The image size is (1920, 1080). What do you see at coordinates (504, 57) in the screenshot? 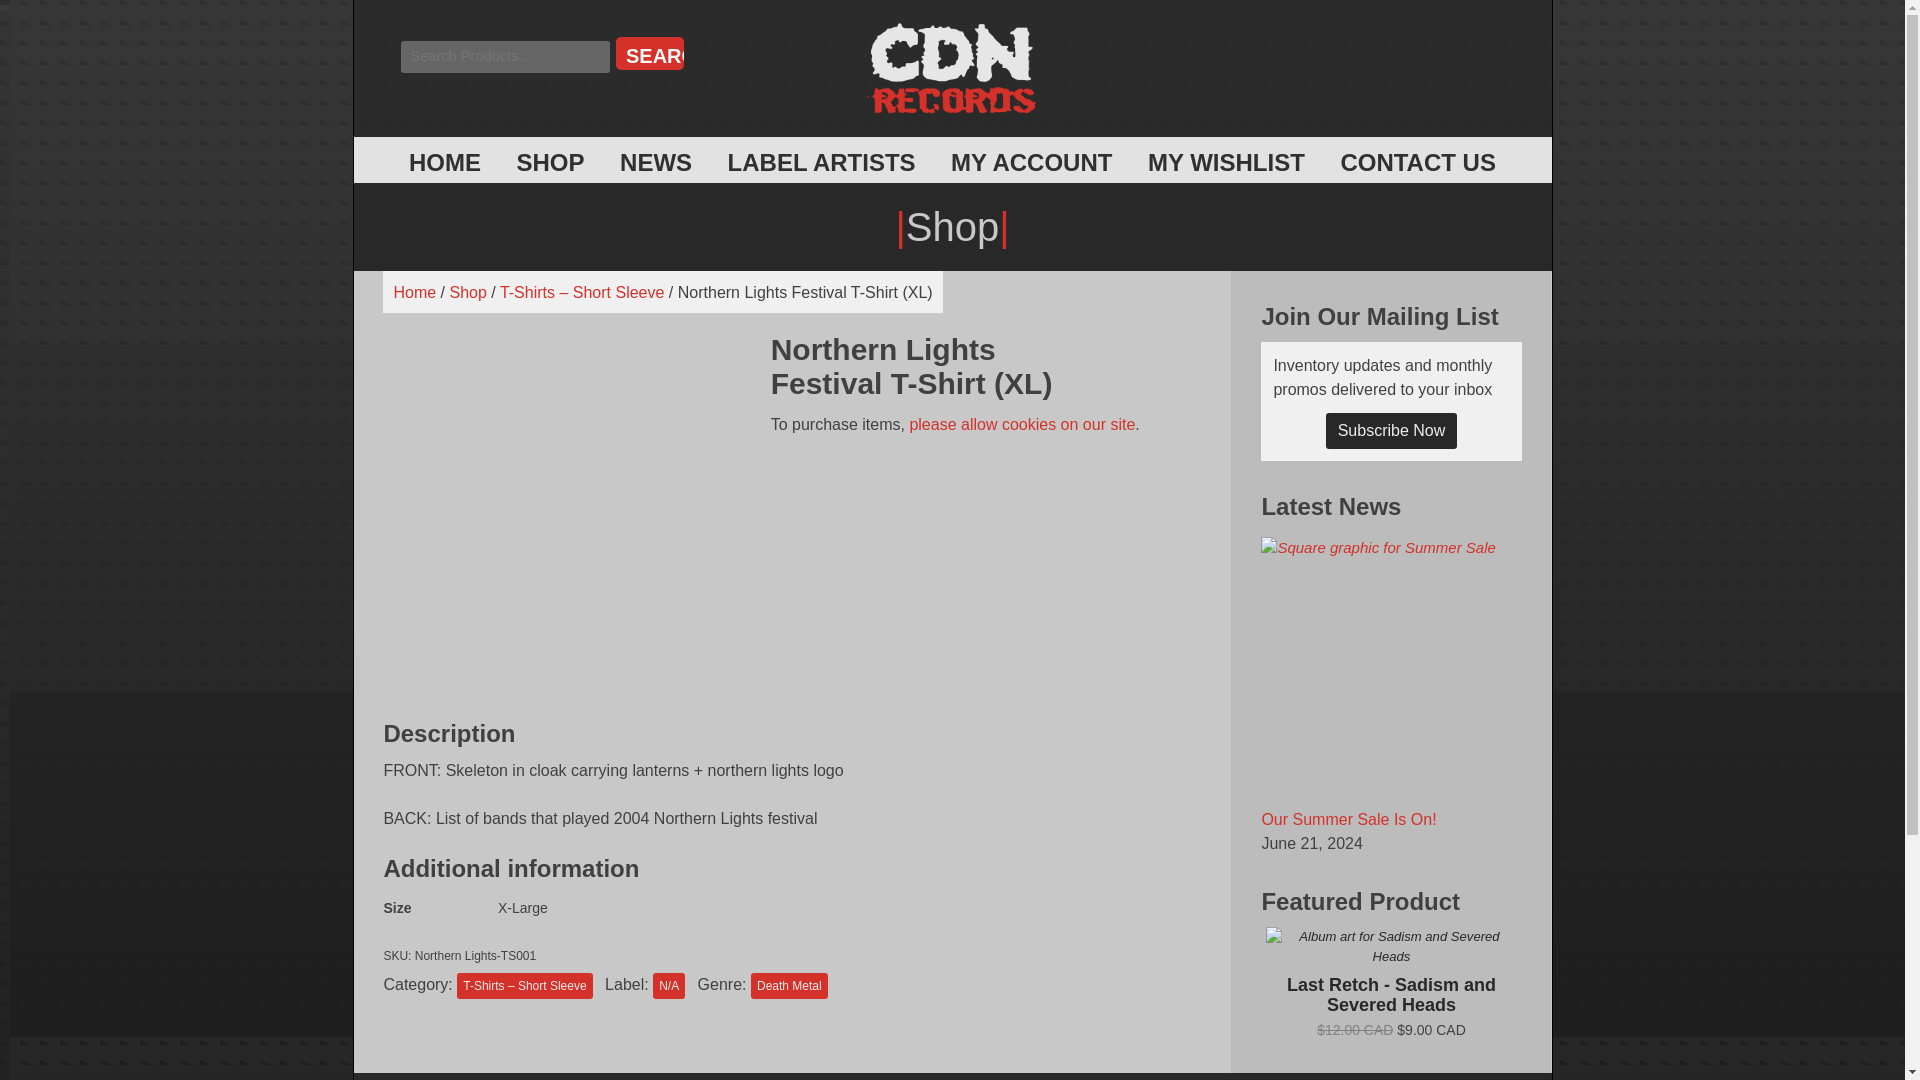
I see `Search the store:` at bounding box center [504, 57].